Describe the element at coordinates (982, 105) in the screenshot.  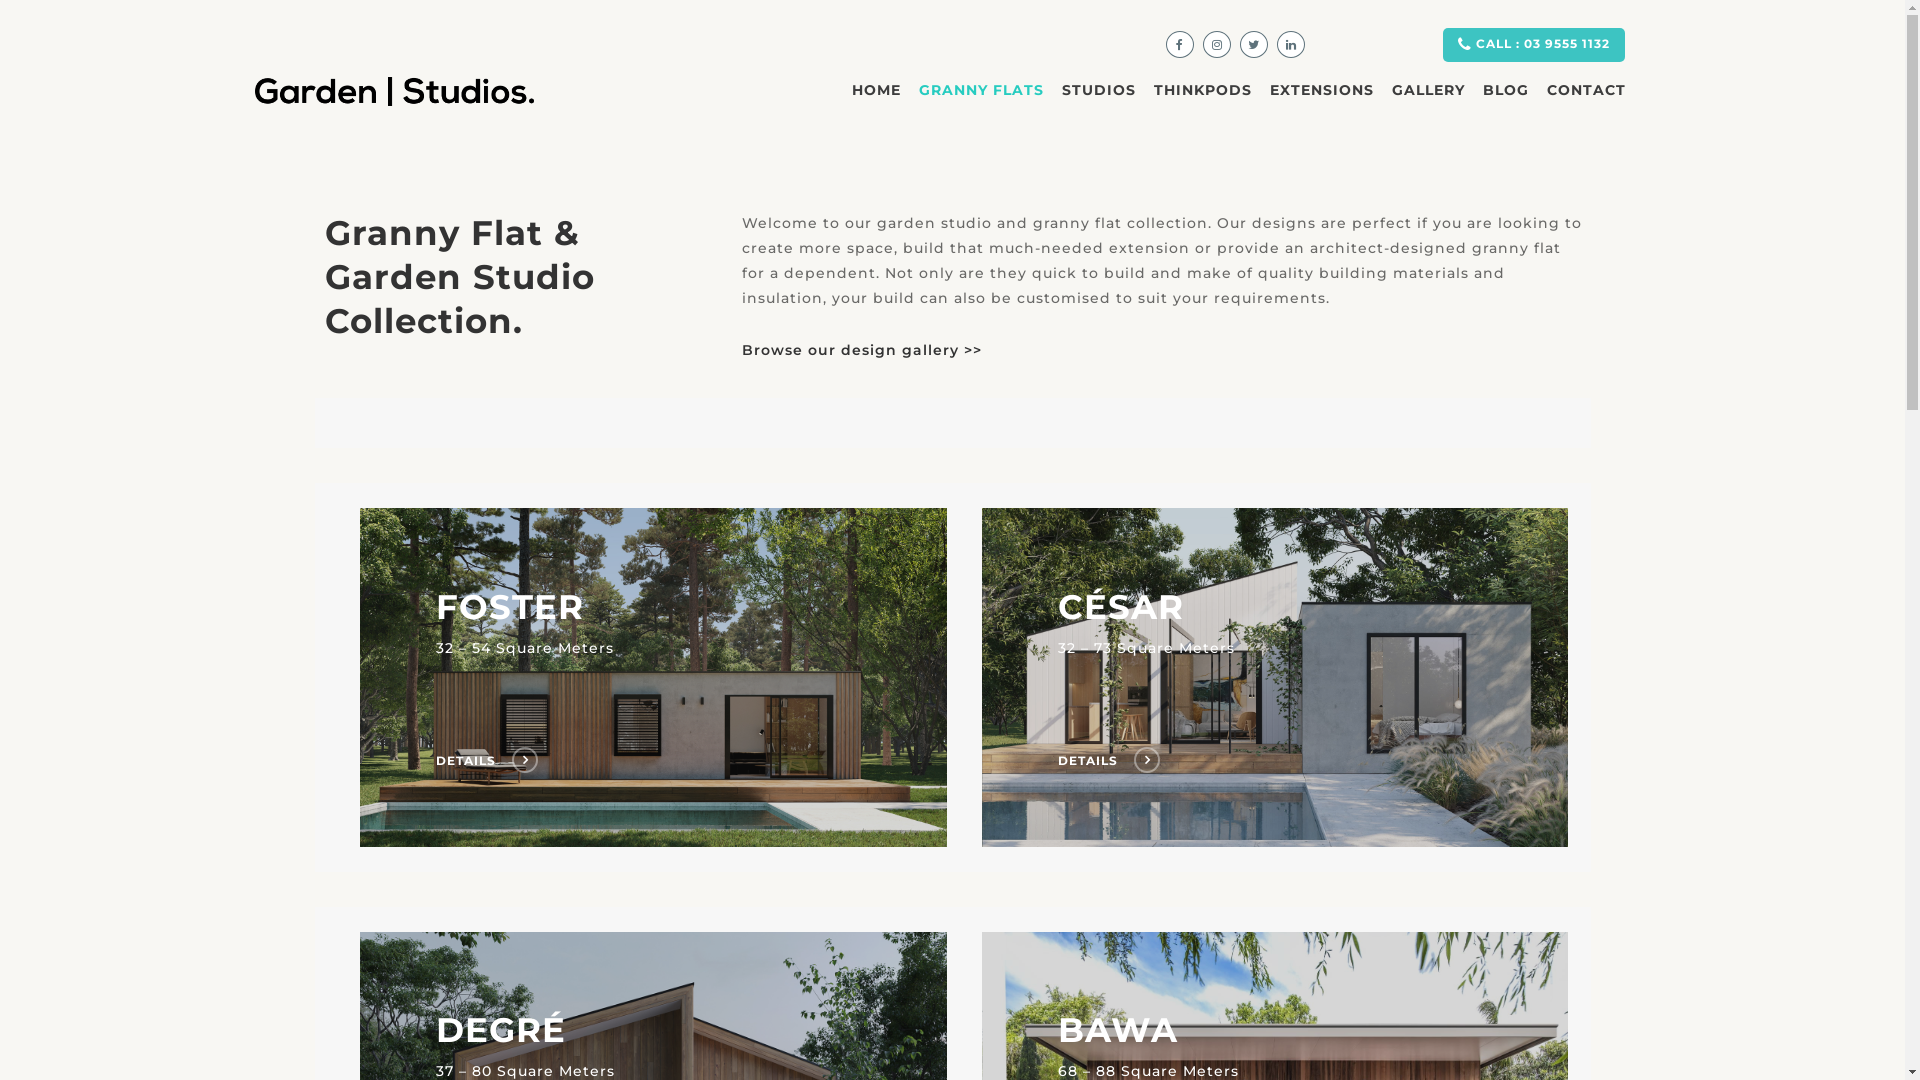
I see `GRANNY FLATS` at that location.